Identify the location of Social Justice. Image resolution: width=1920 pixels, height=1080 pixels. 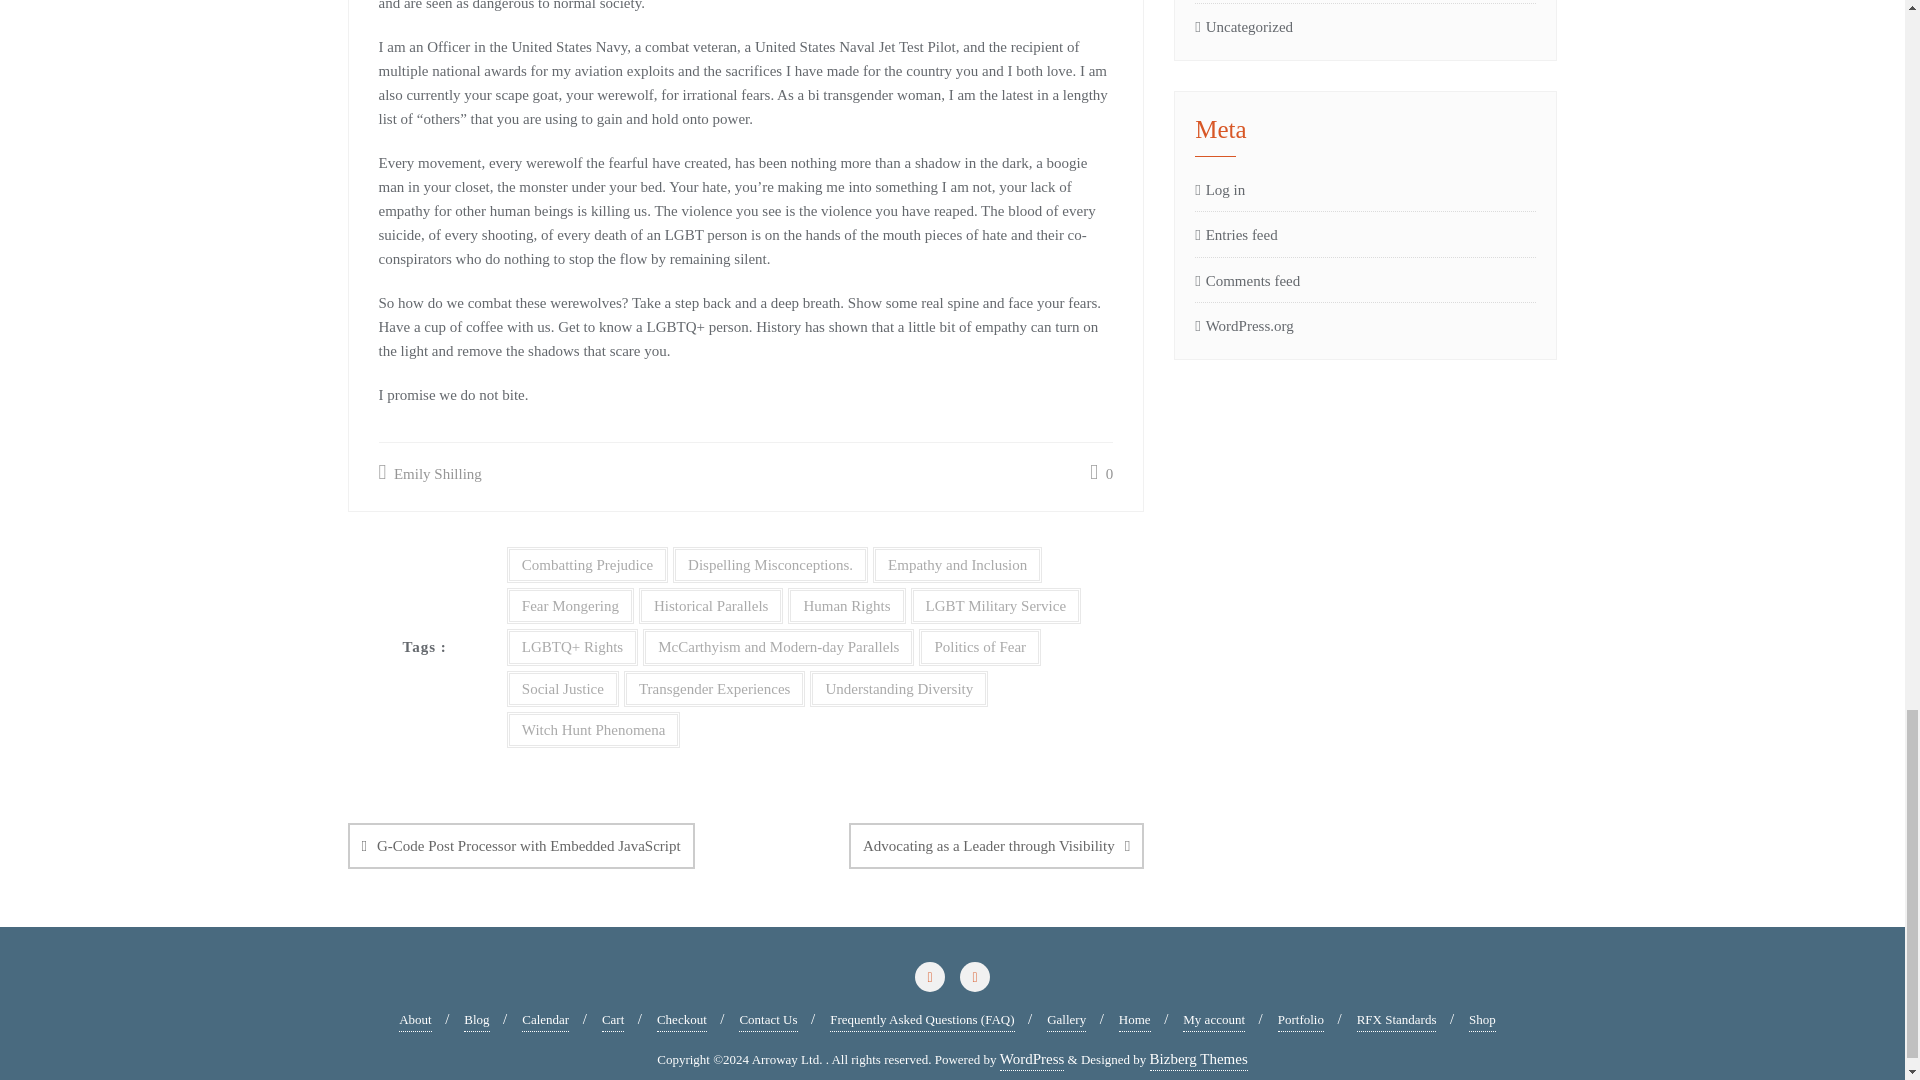
(562, 688).